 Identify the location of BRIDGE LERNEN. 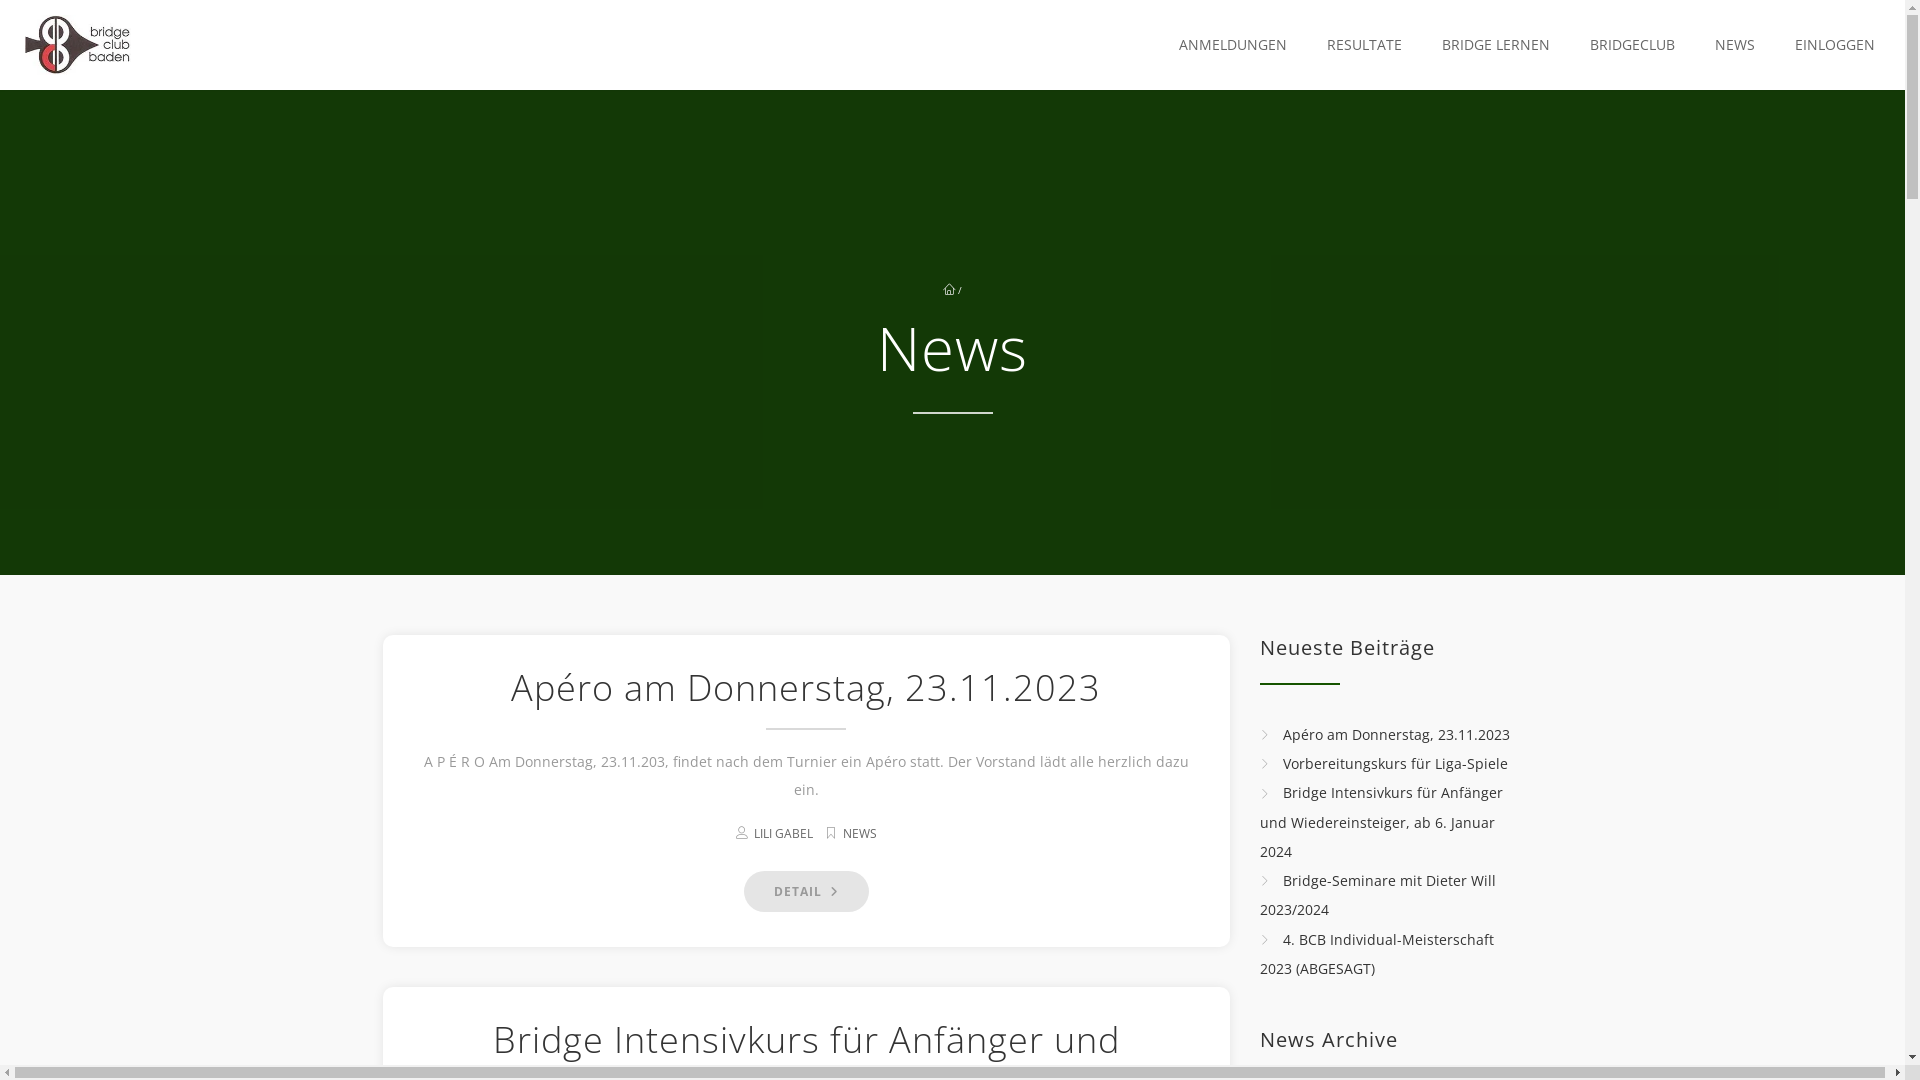
(1491, 45).